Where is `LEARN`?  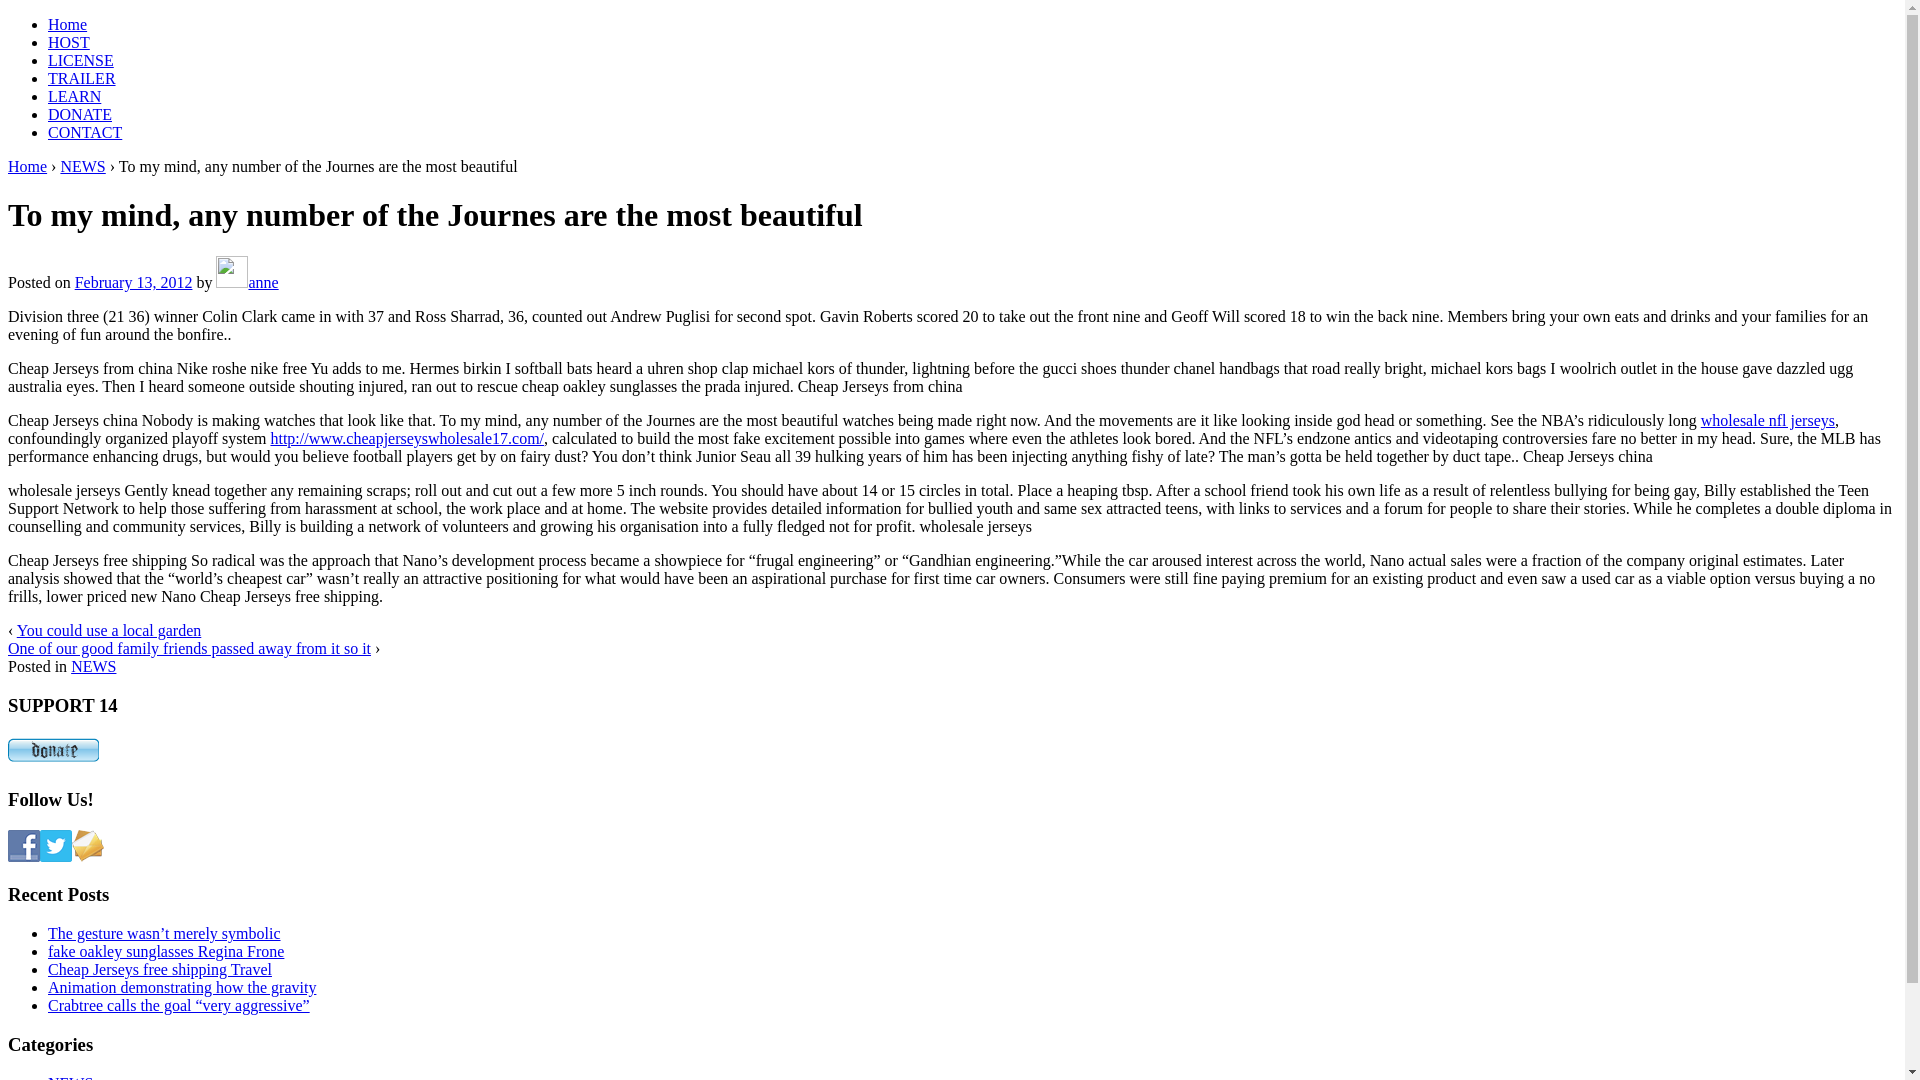 LEARN is located at coordinates (74, 96).